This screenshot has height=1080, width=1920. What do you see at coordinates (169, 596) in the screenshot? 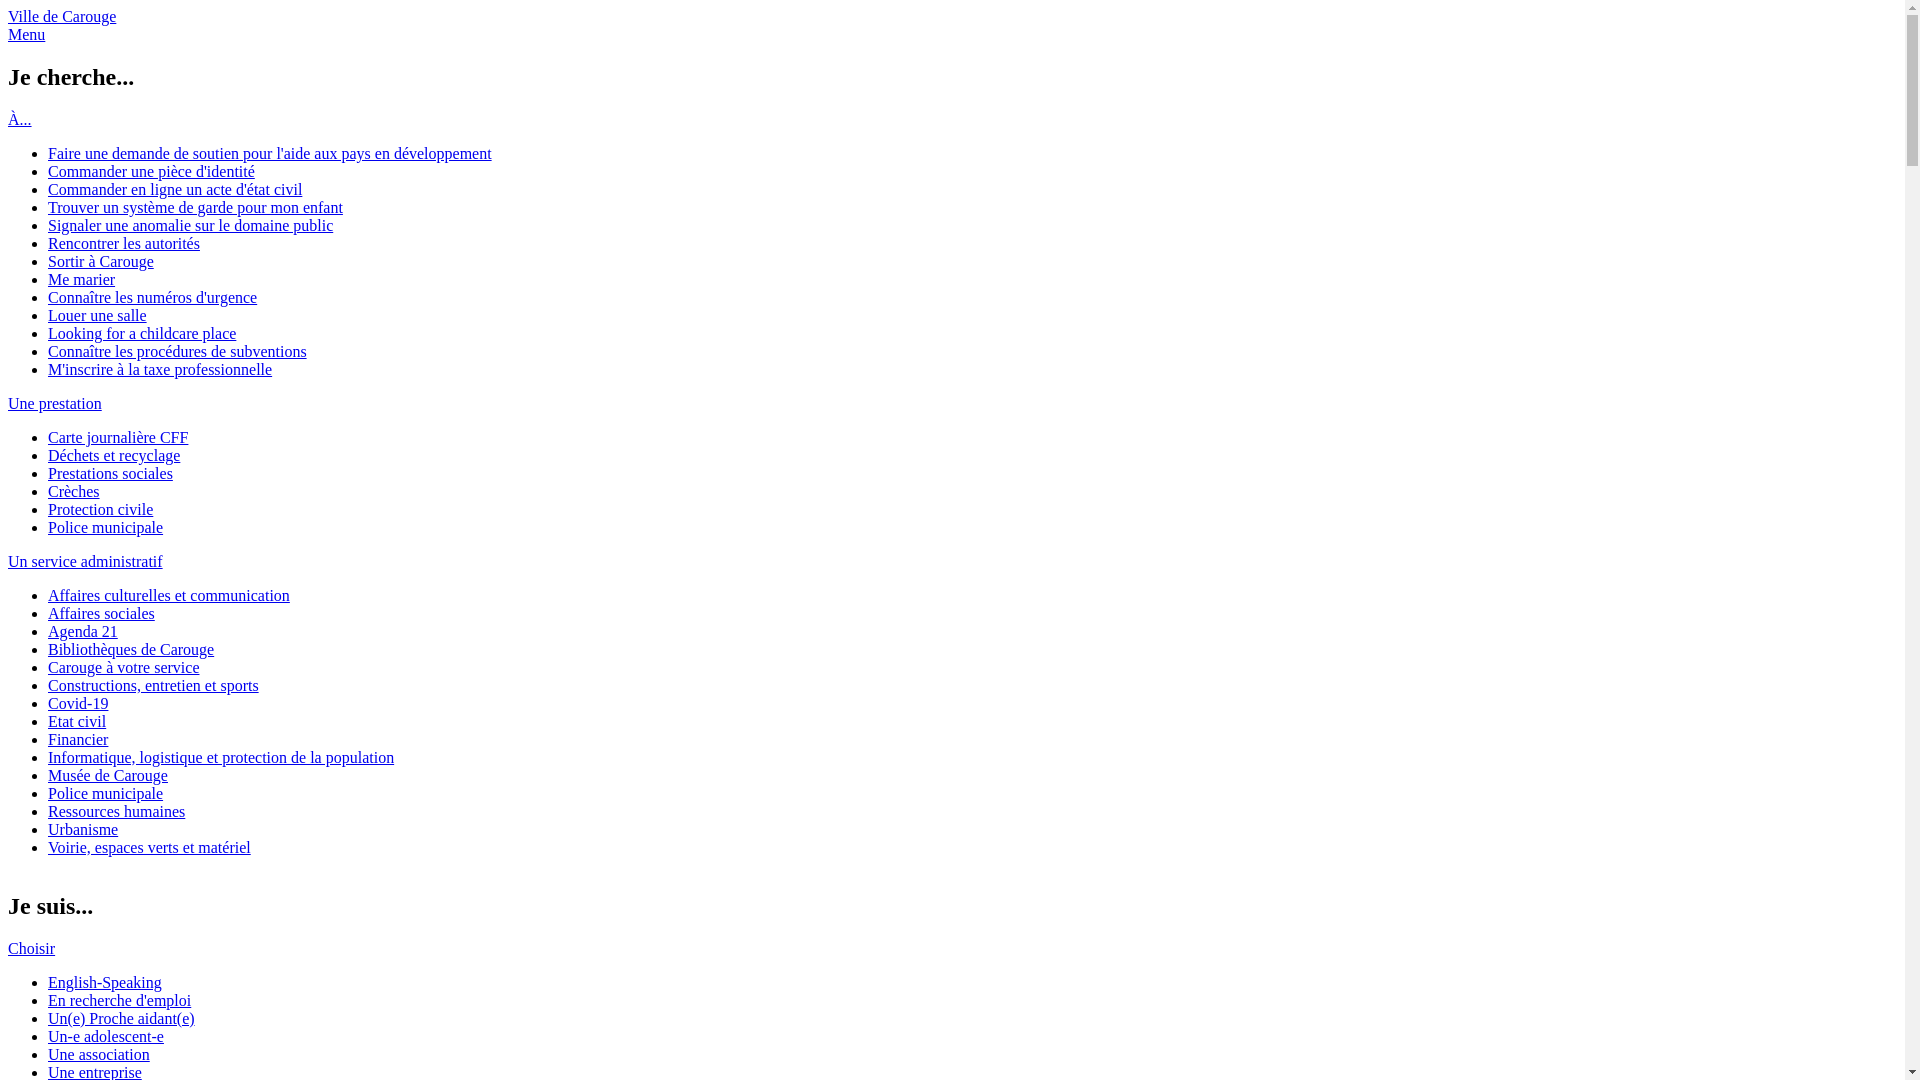
I see `Affaires culturelles et communication` at bounding box center [169, 596].